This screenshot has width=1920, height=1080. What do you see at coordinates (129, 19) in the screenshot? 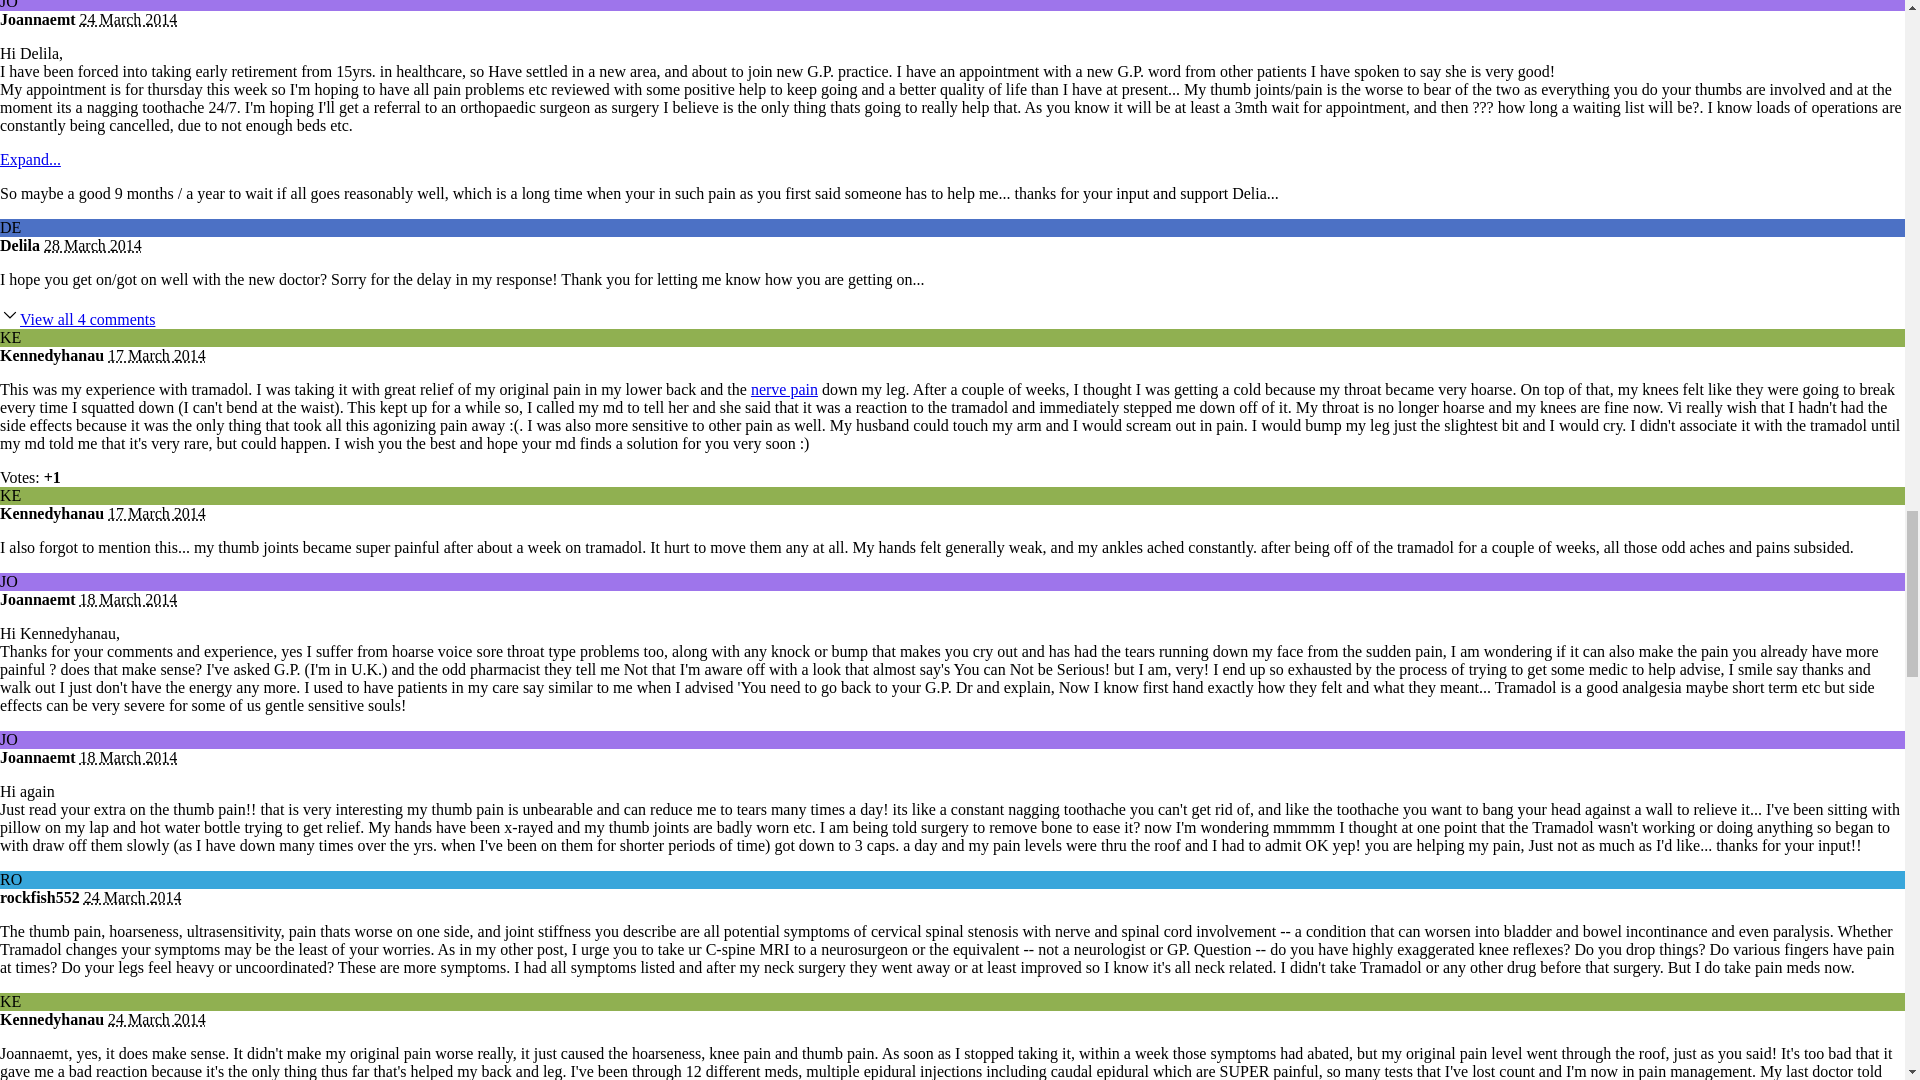
I see `24 March 2014 5:56am` at bounding box center [129, 19].